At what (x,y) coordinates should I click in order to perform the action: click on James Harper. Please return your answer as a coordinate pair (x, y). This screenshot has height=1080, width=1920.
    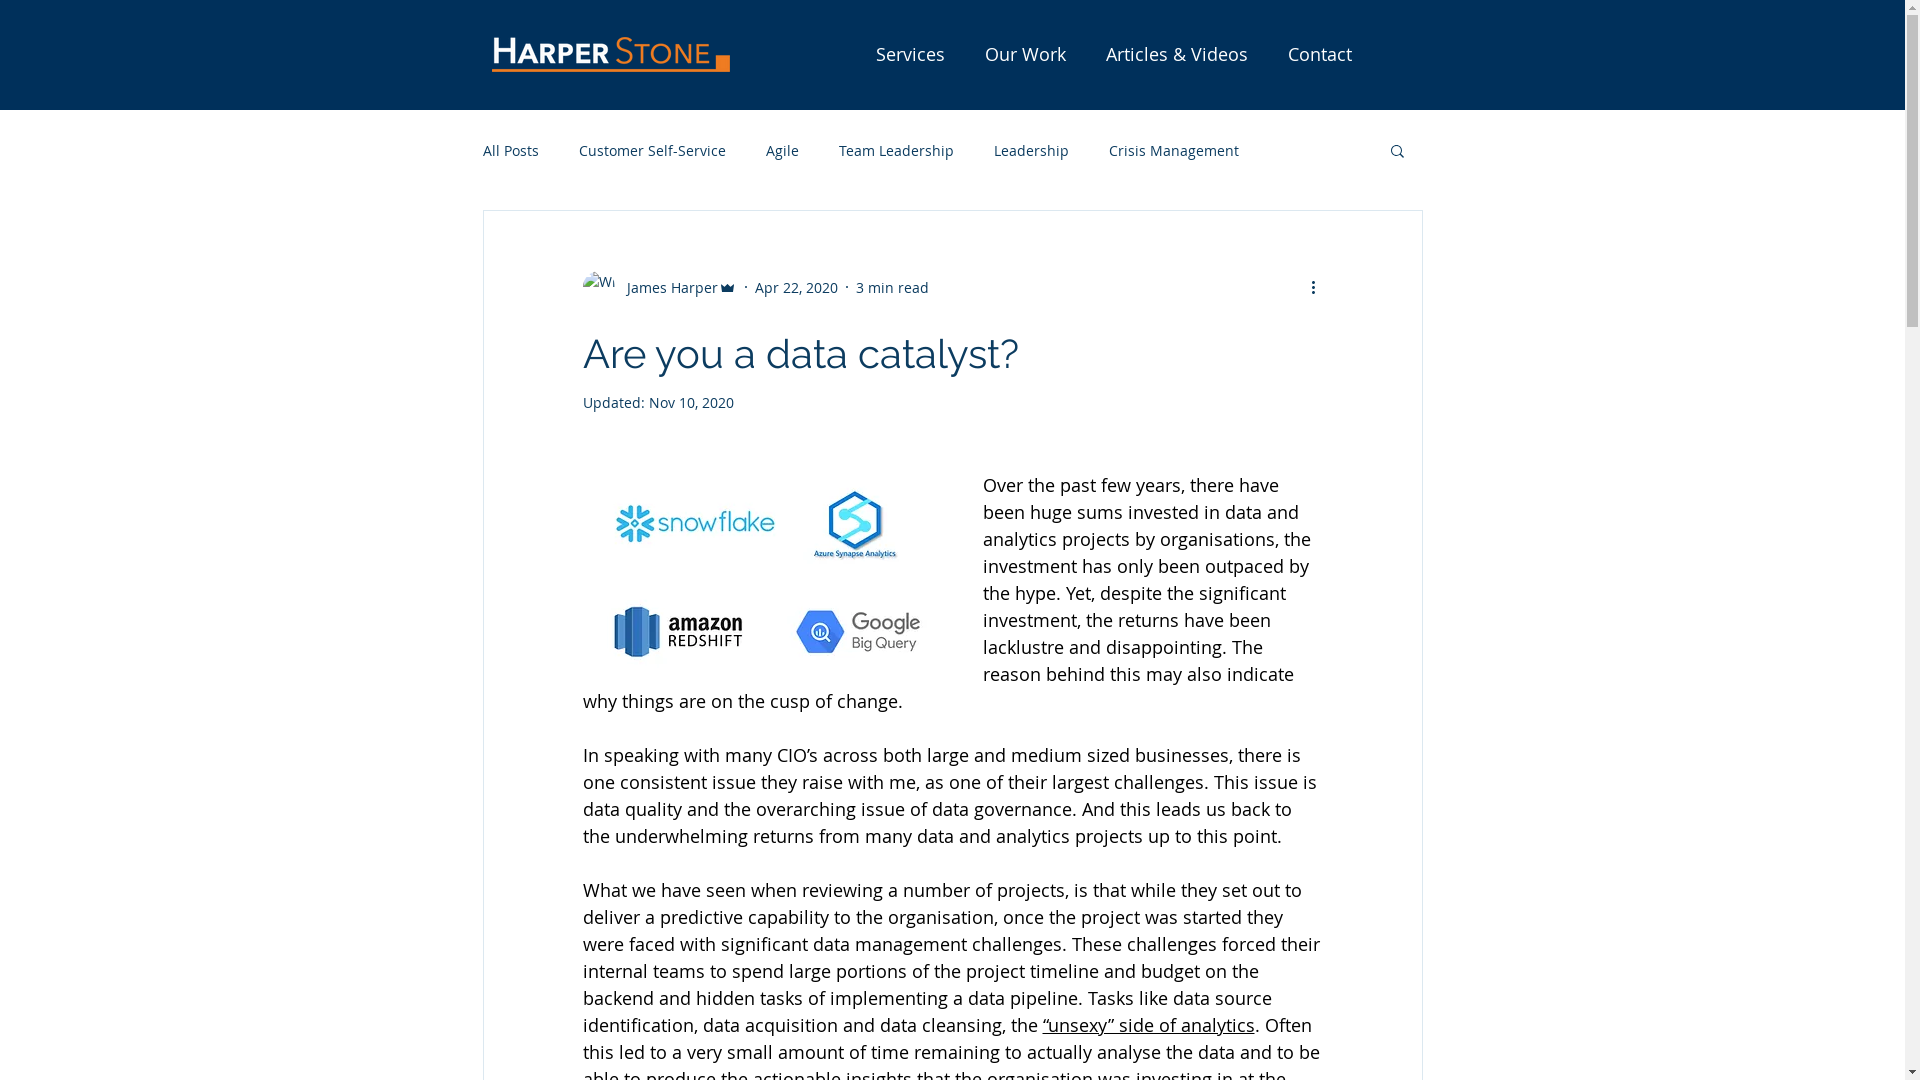
    Looking at the image, I should click on (659, 287).